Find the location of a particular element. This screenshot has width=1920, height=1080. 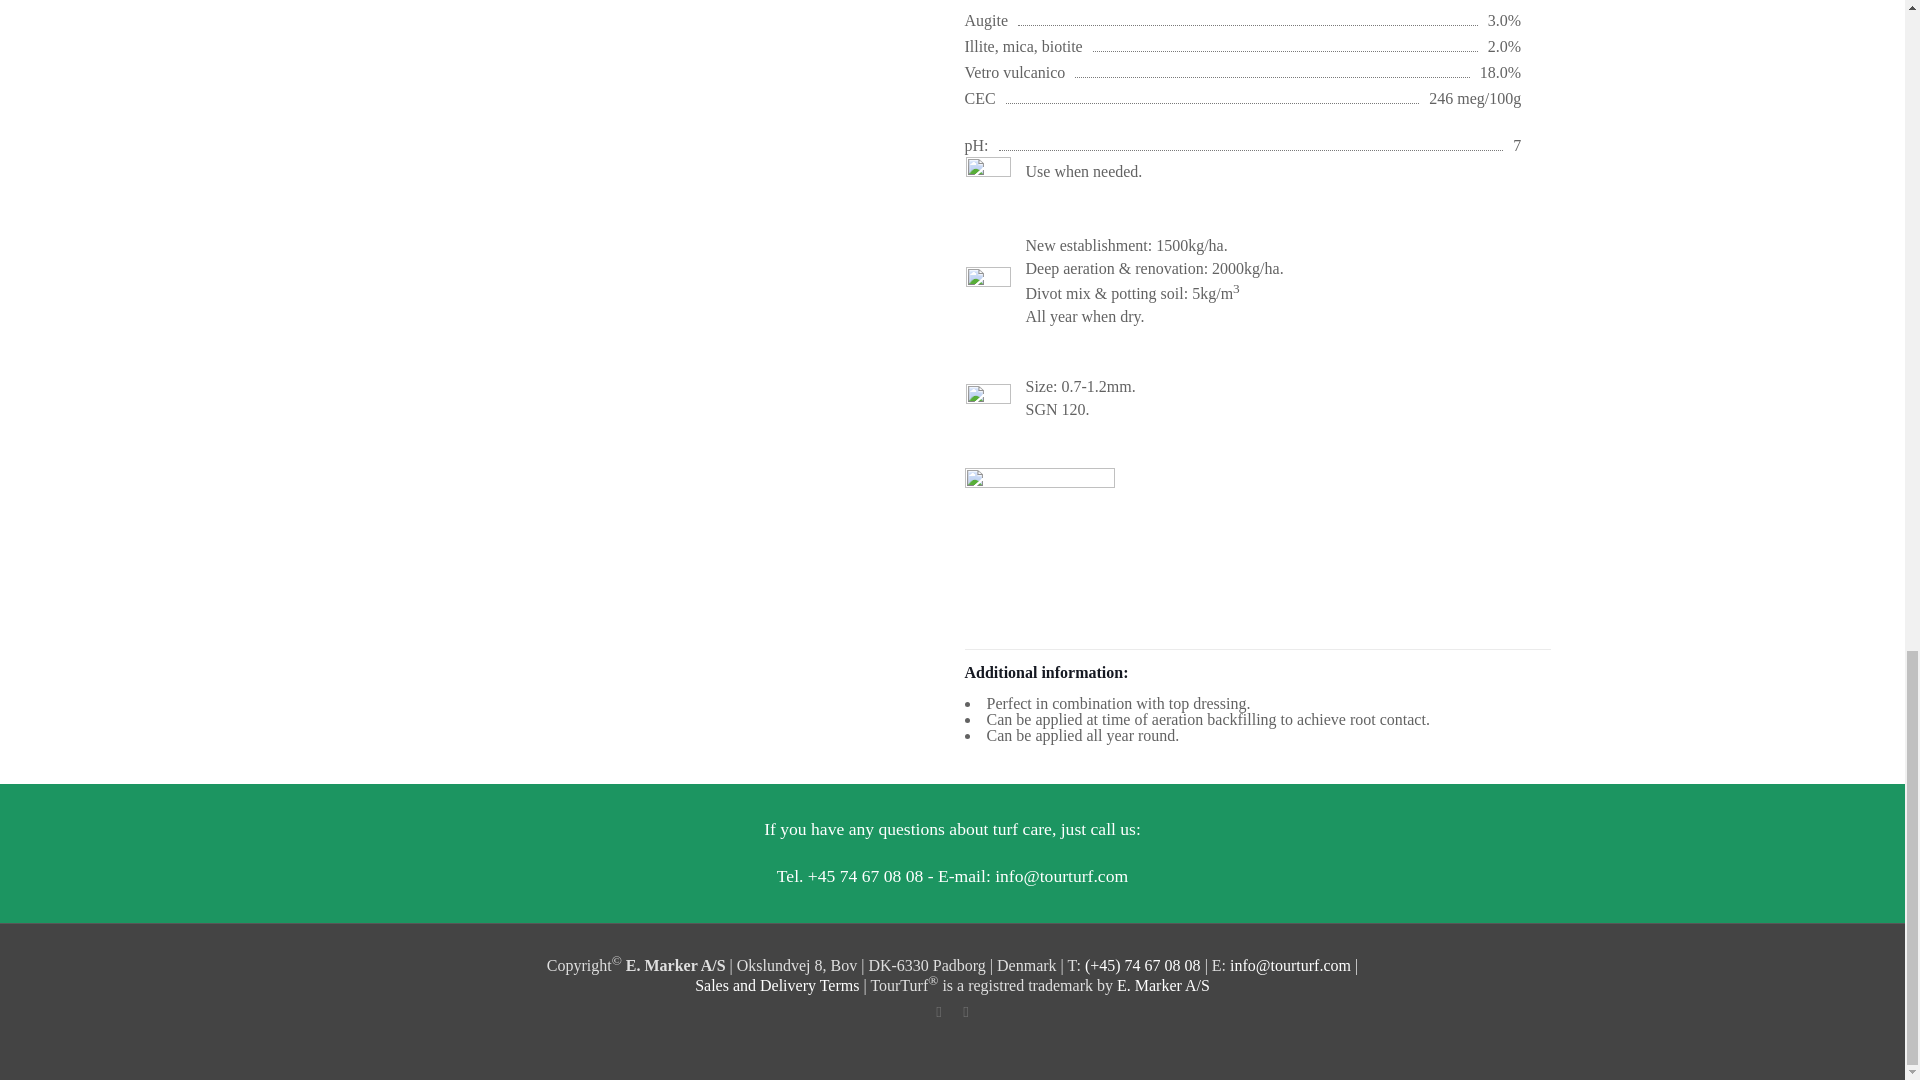

Facebook is located at coordinates (938, 1012).